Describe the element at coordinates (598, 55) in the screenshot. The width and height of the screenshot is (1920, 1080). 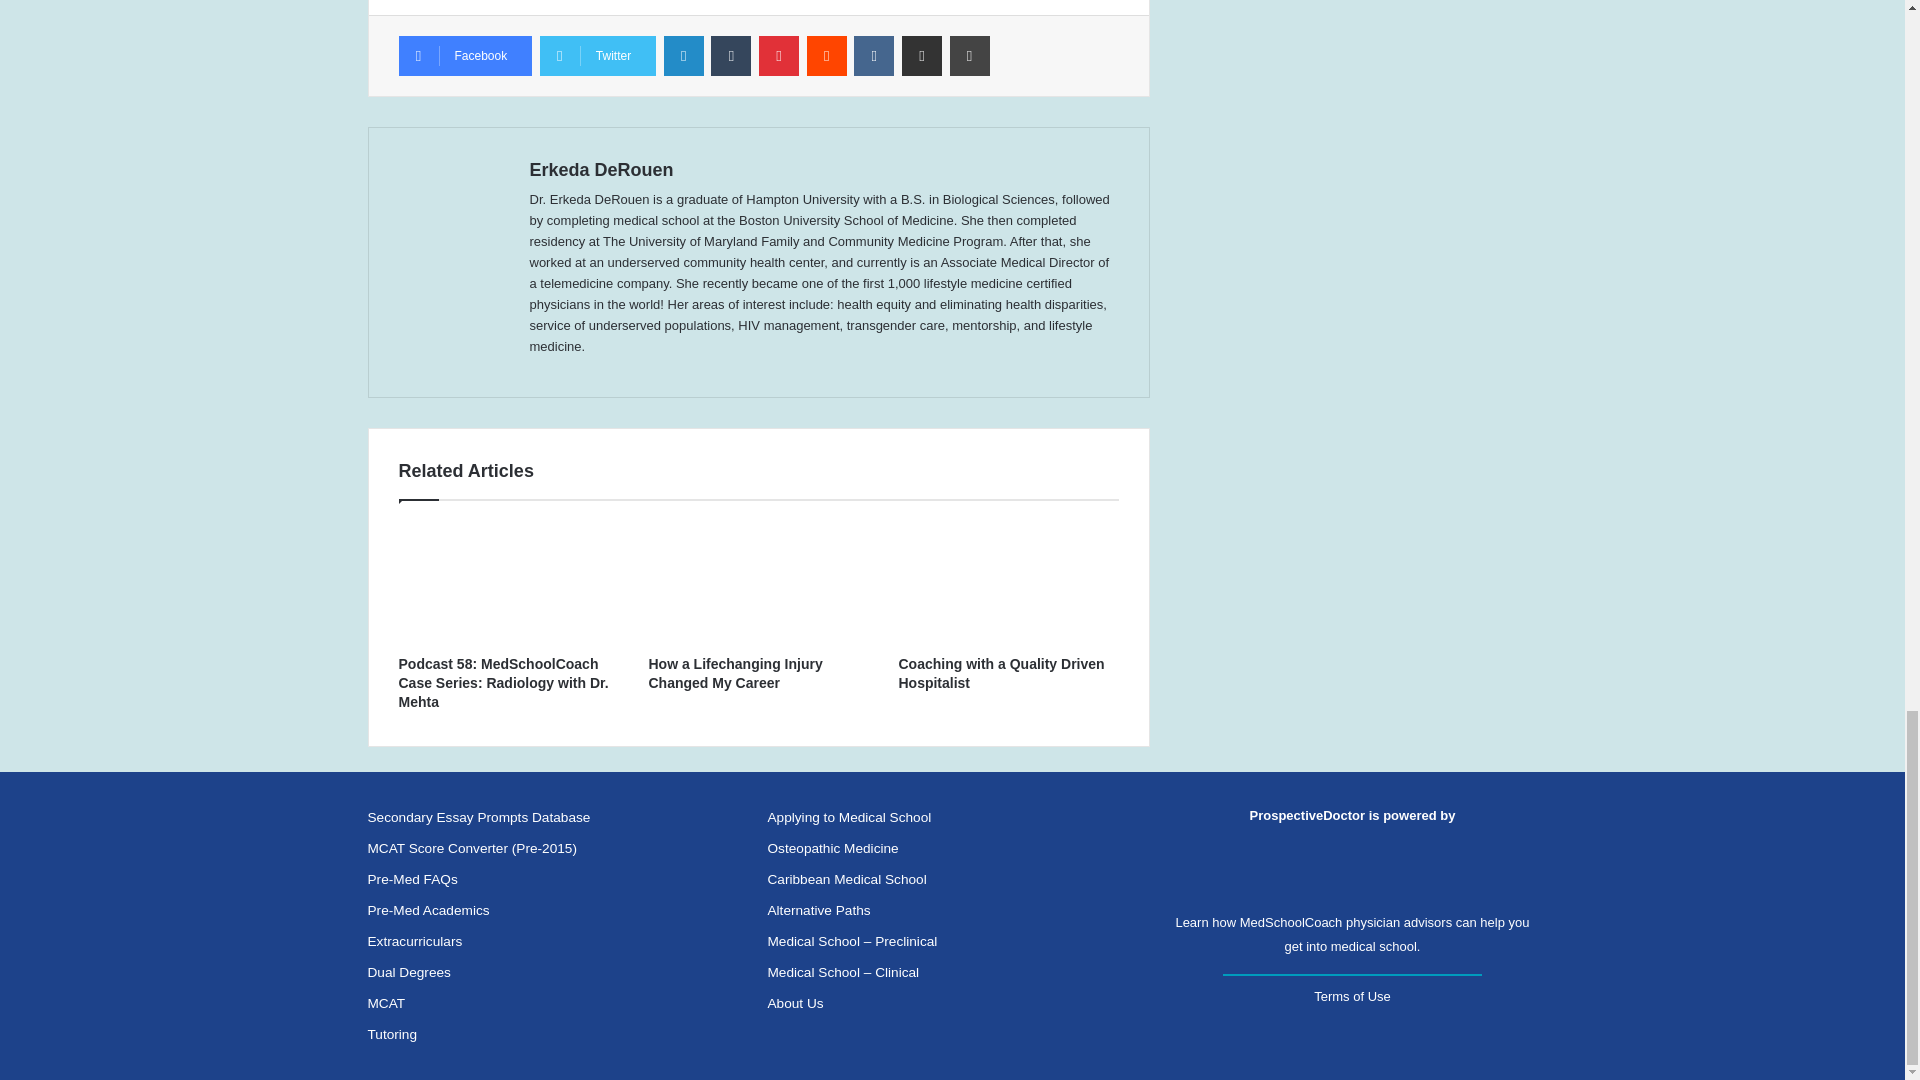
I see `Twitter` at that location.